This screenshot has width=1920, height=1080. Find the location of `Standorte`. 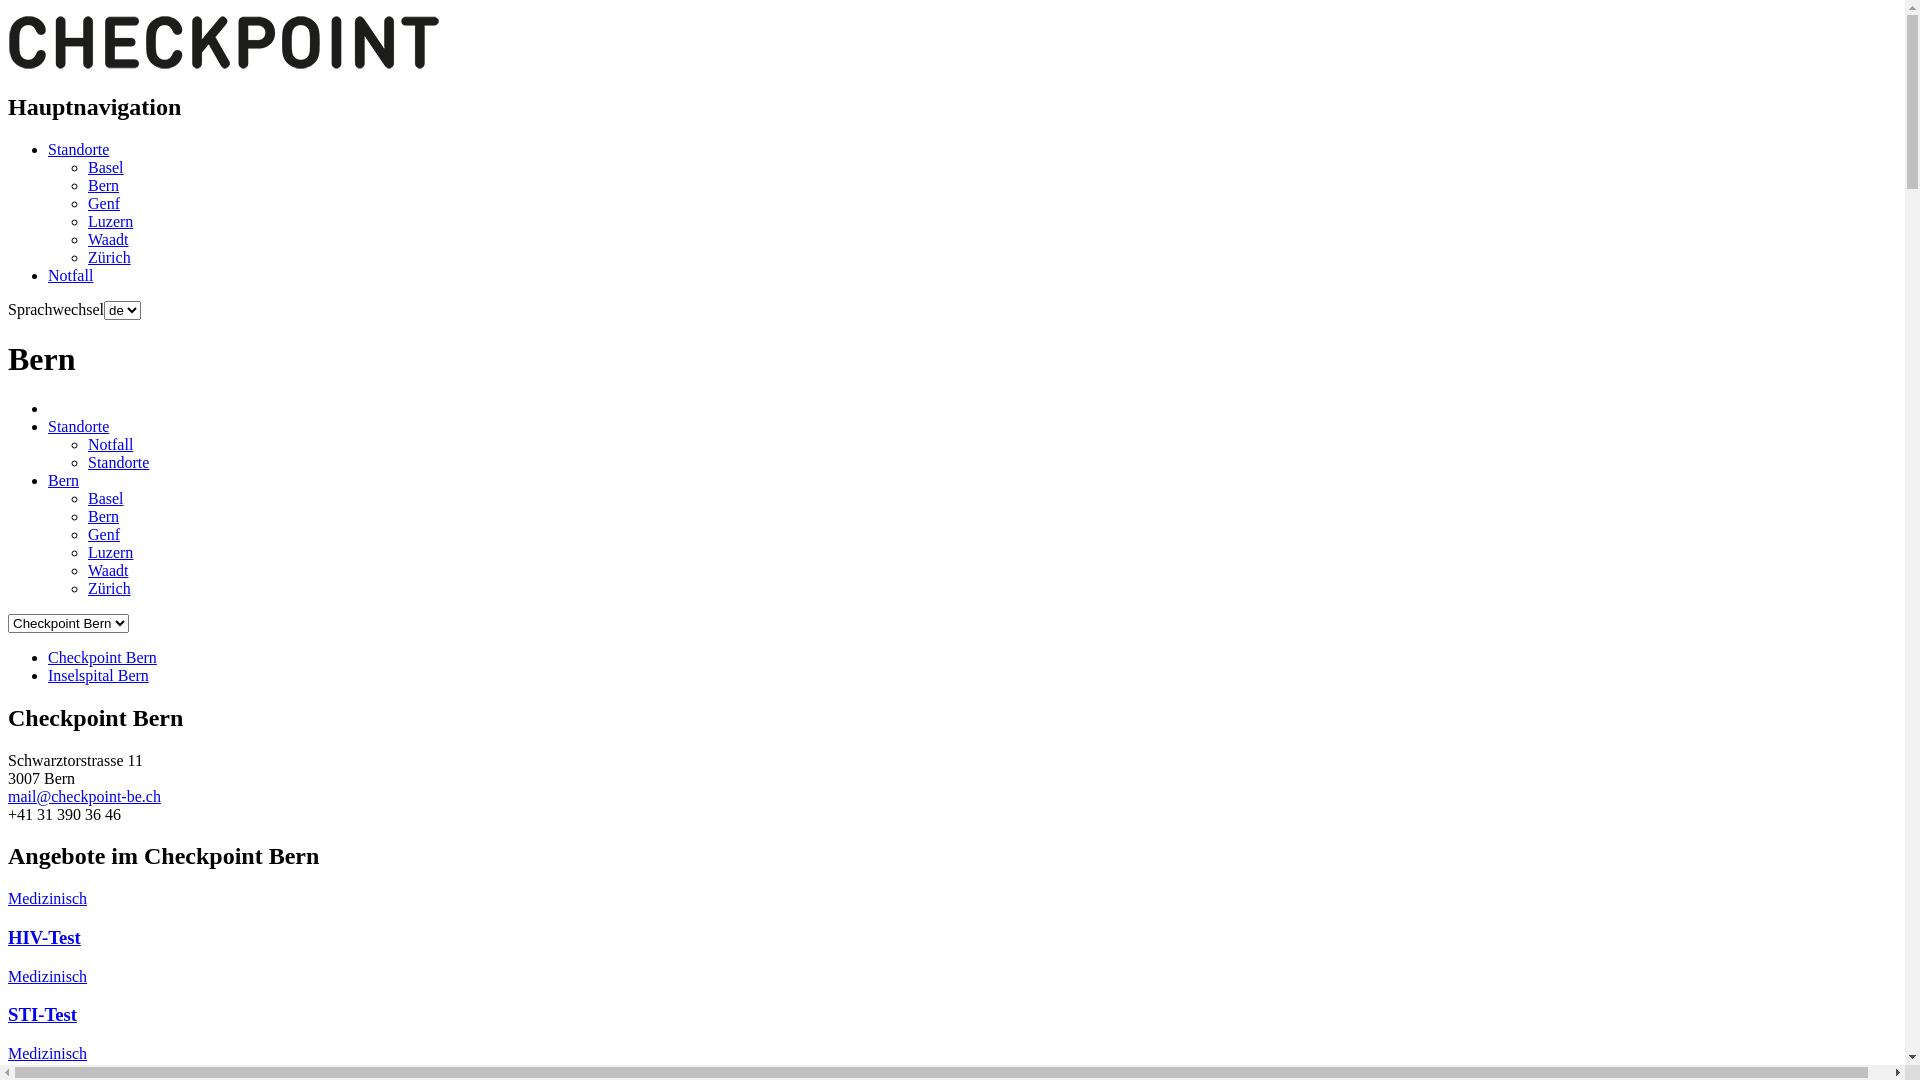

Standorte is located at coordinates (78, 426).